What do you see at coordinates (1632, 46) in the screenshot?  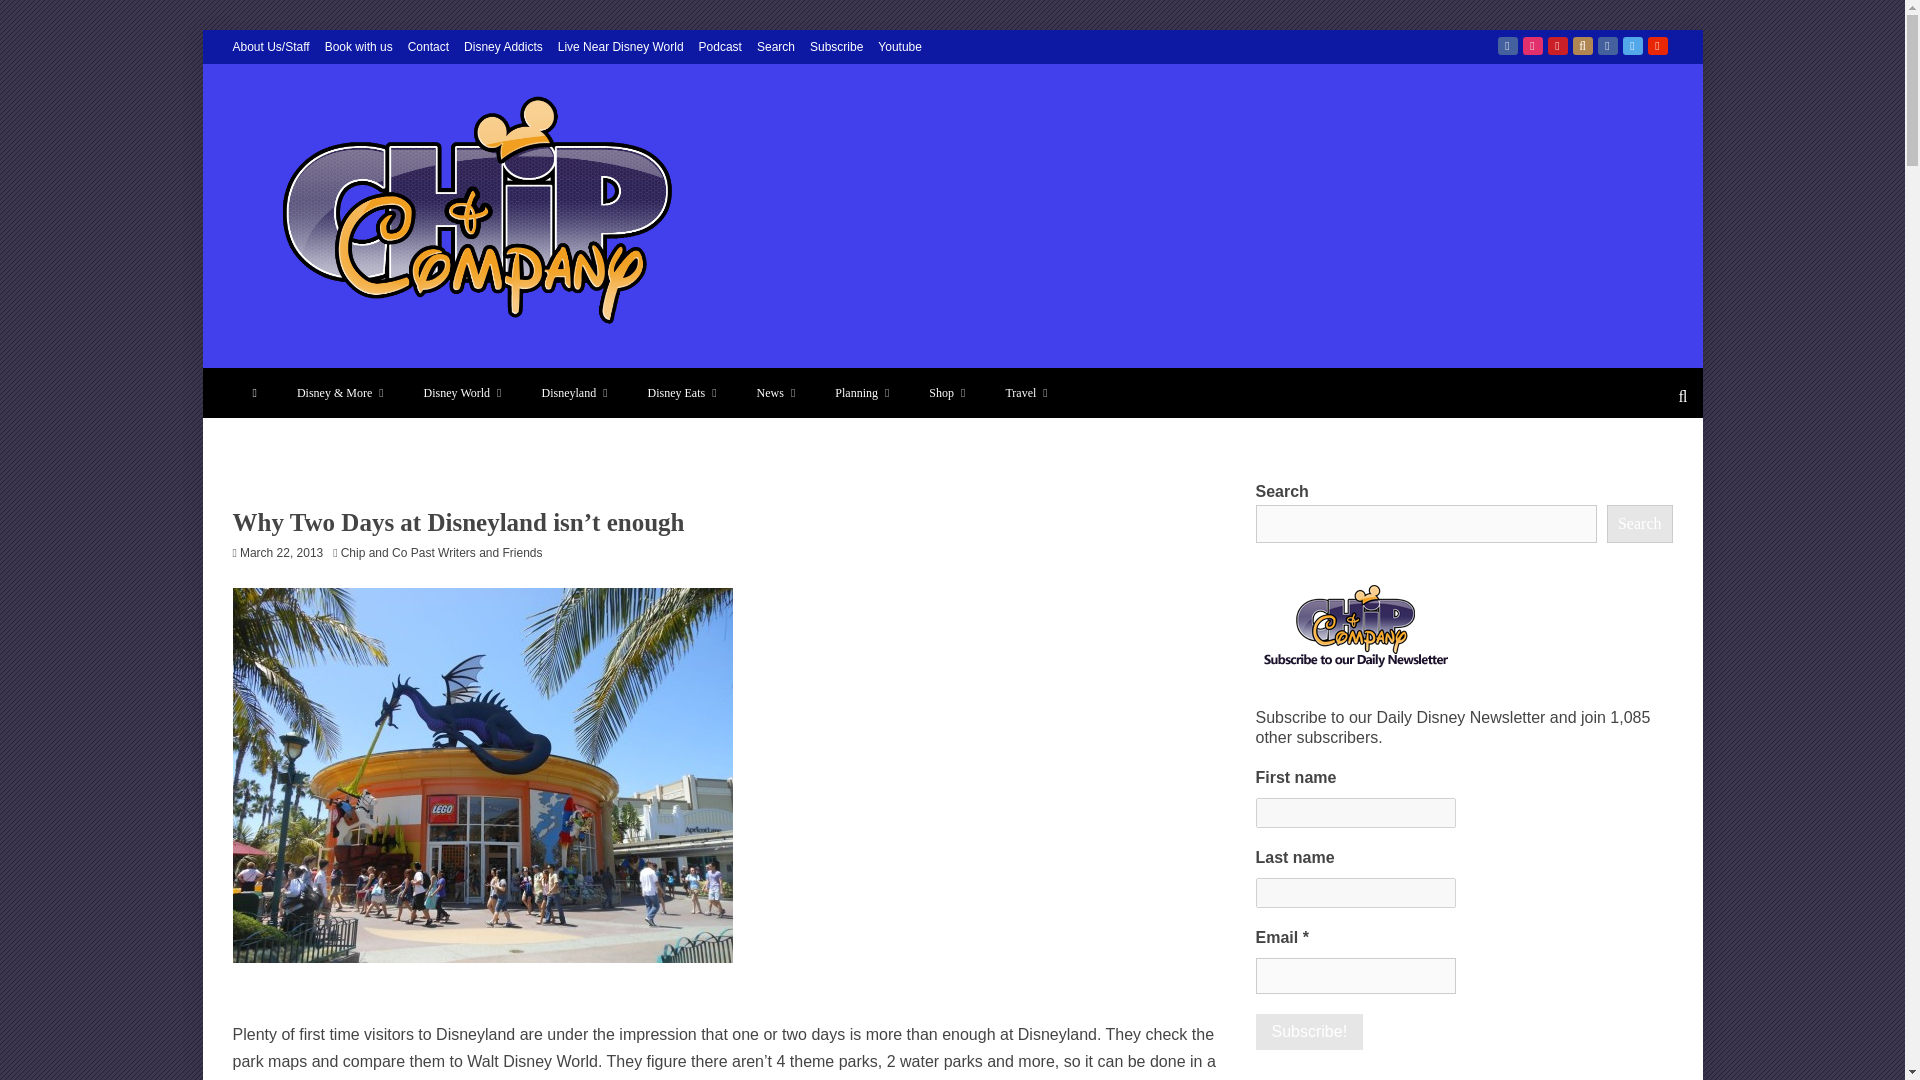 I see `Twitter` at bounding box center [1632, 46].